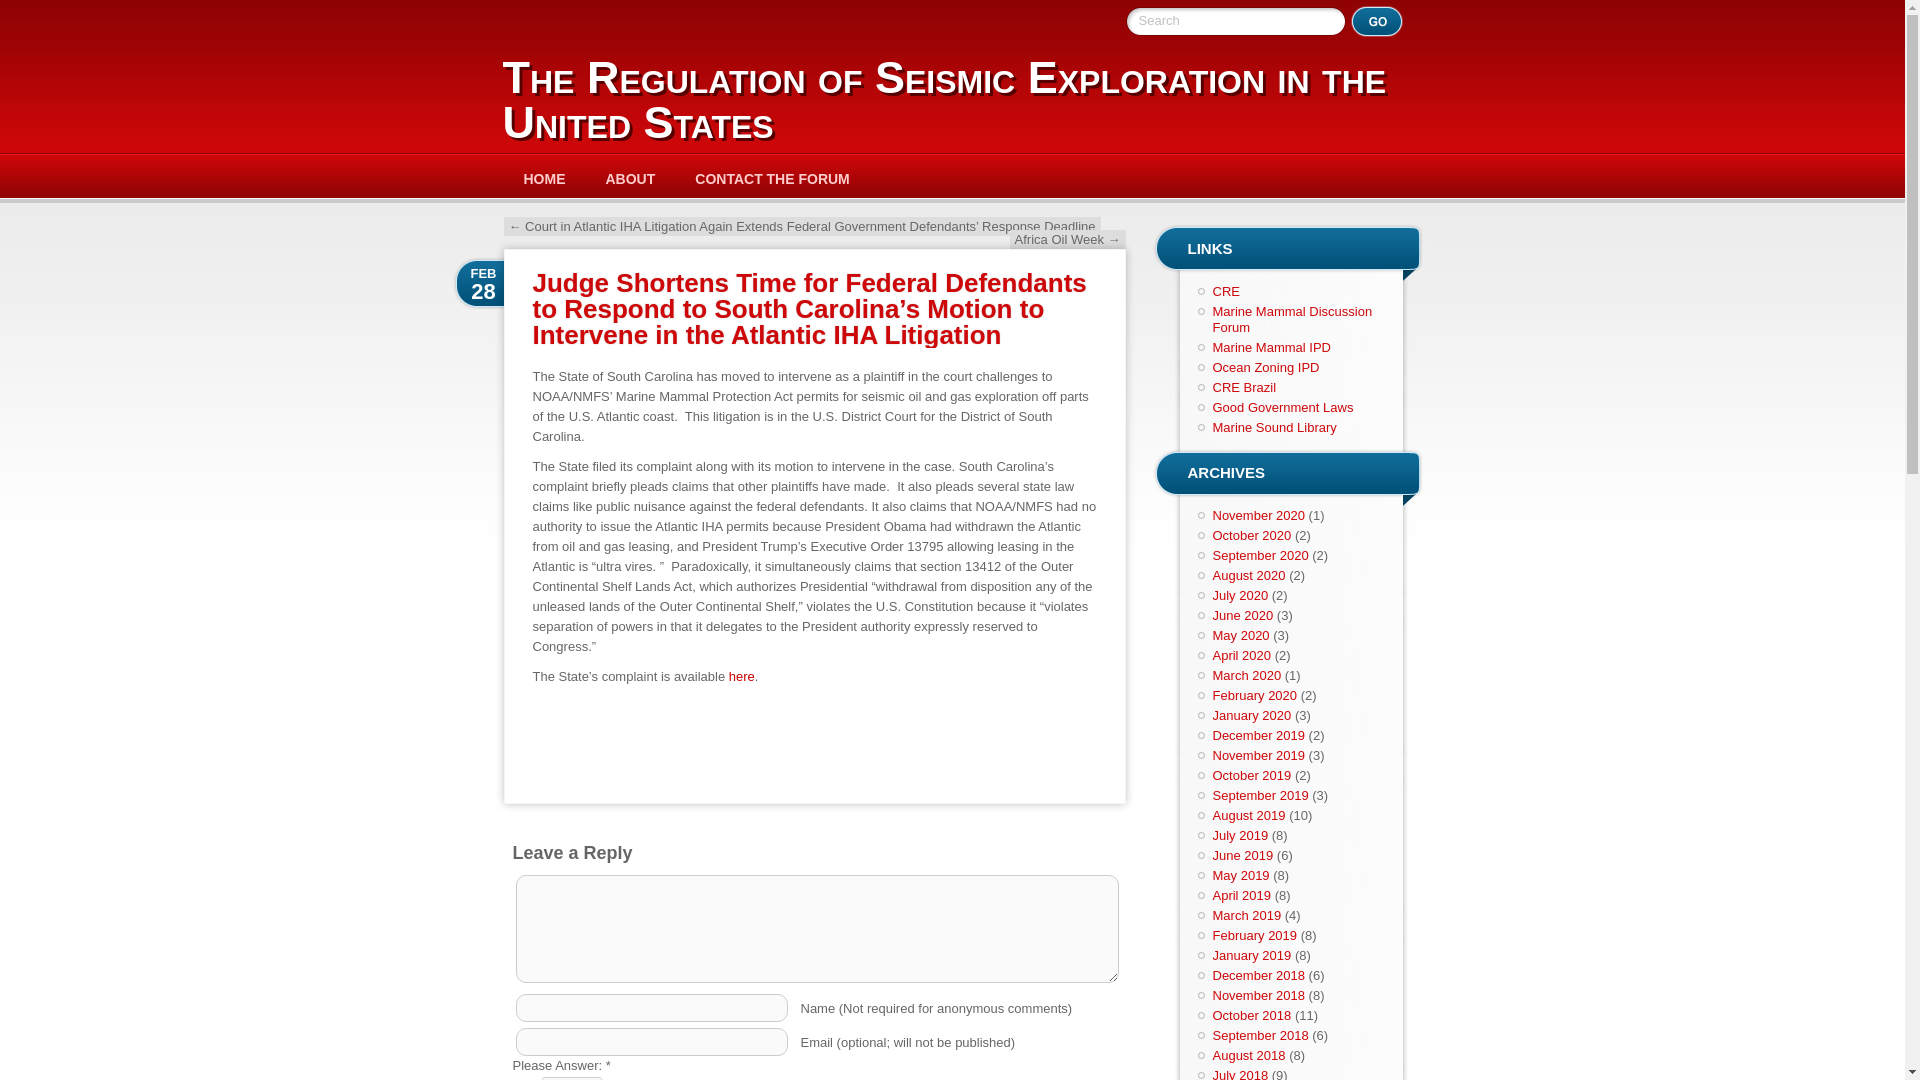 The image size is (1920, 1080). I want to click on August 2020, so click(1248, 576).